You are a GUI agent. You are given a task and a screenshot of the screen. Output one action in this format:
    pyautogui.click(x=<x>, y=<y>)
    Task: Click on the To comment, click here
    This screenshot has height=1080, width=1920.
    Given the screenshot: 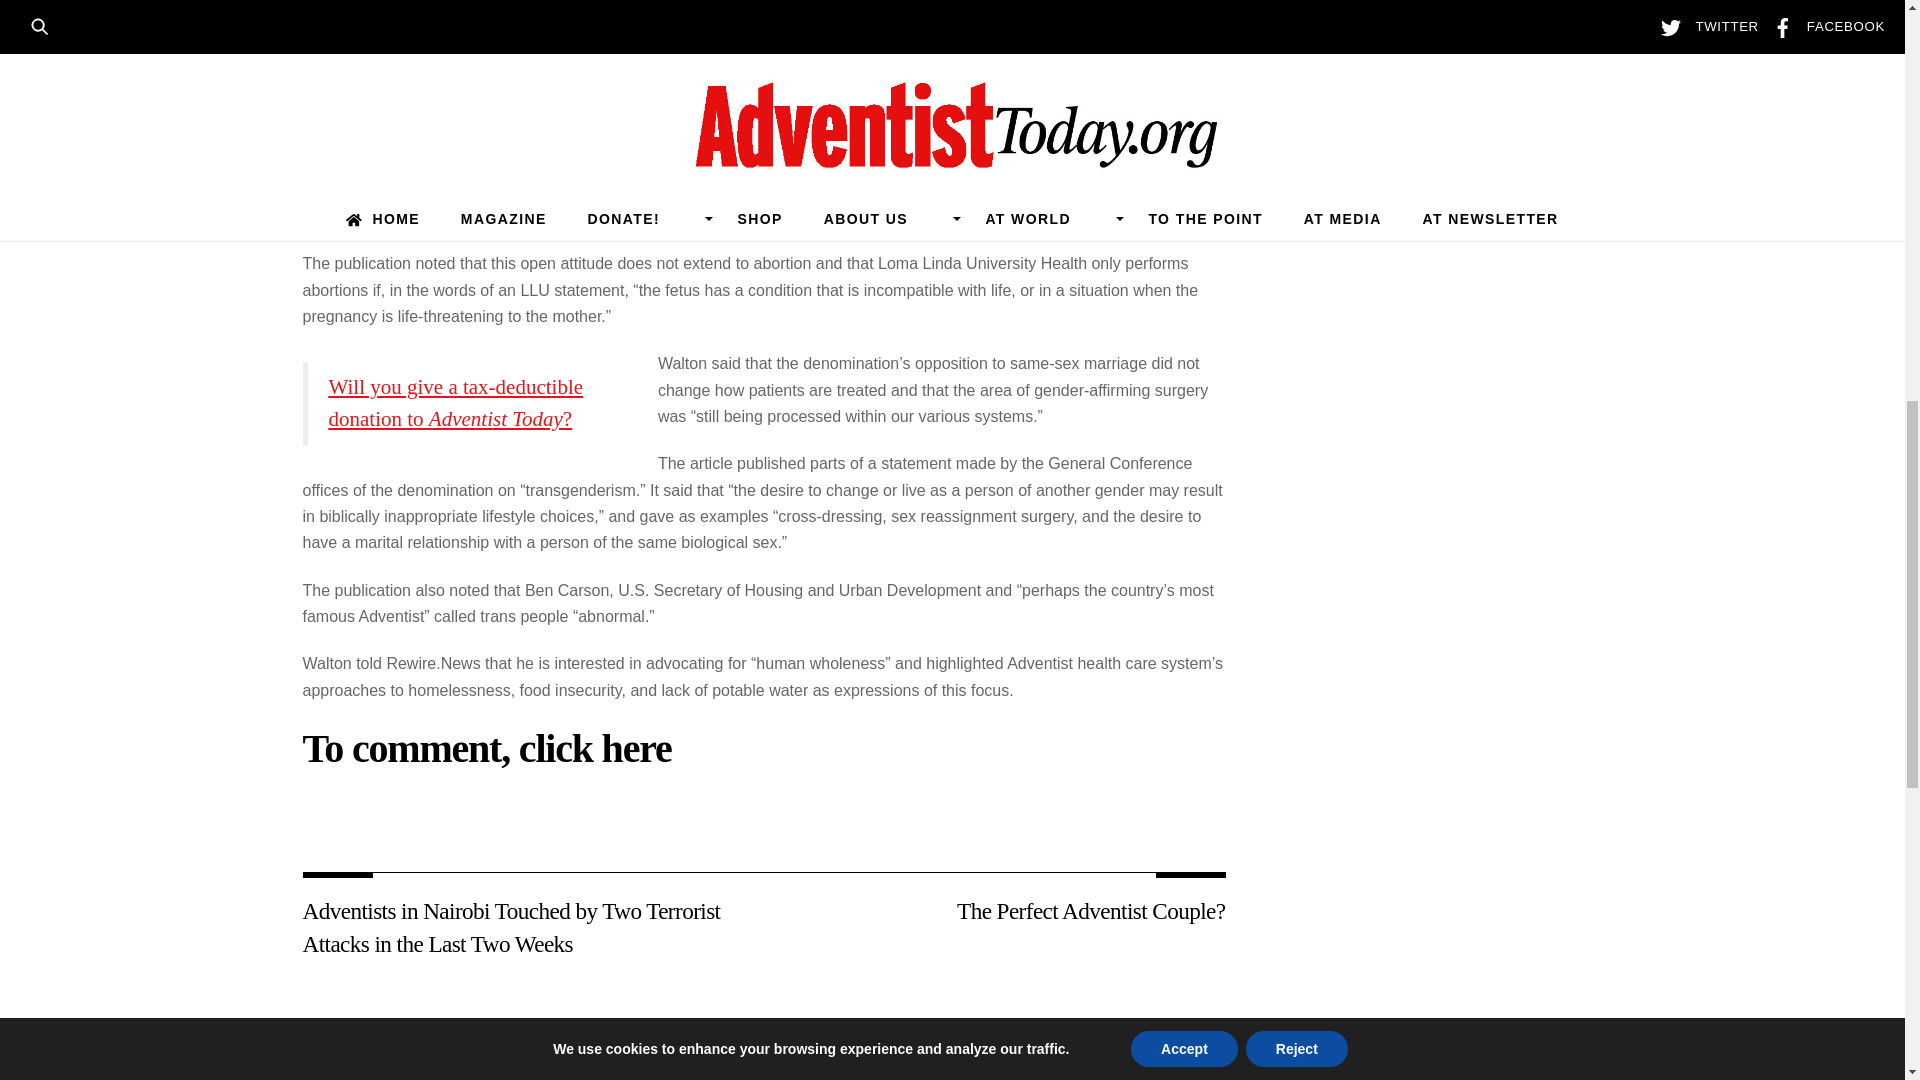 What is the action you would take?
    pyautogui.click(x=486, y=748)
    